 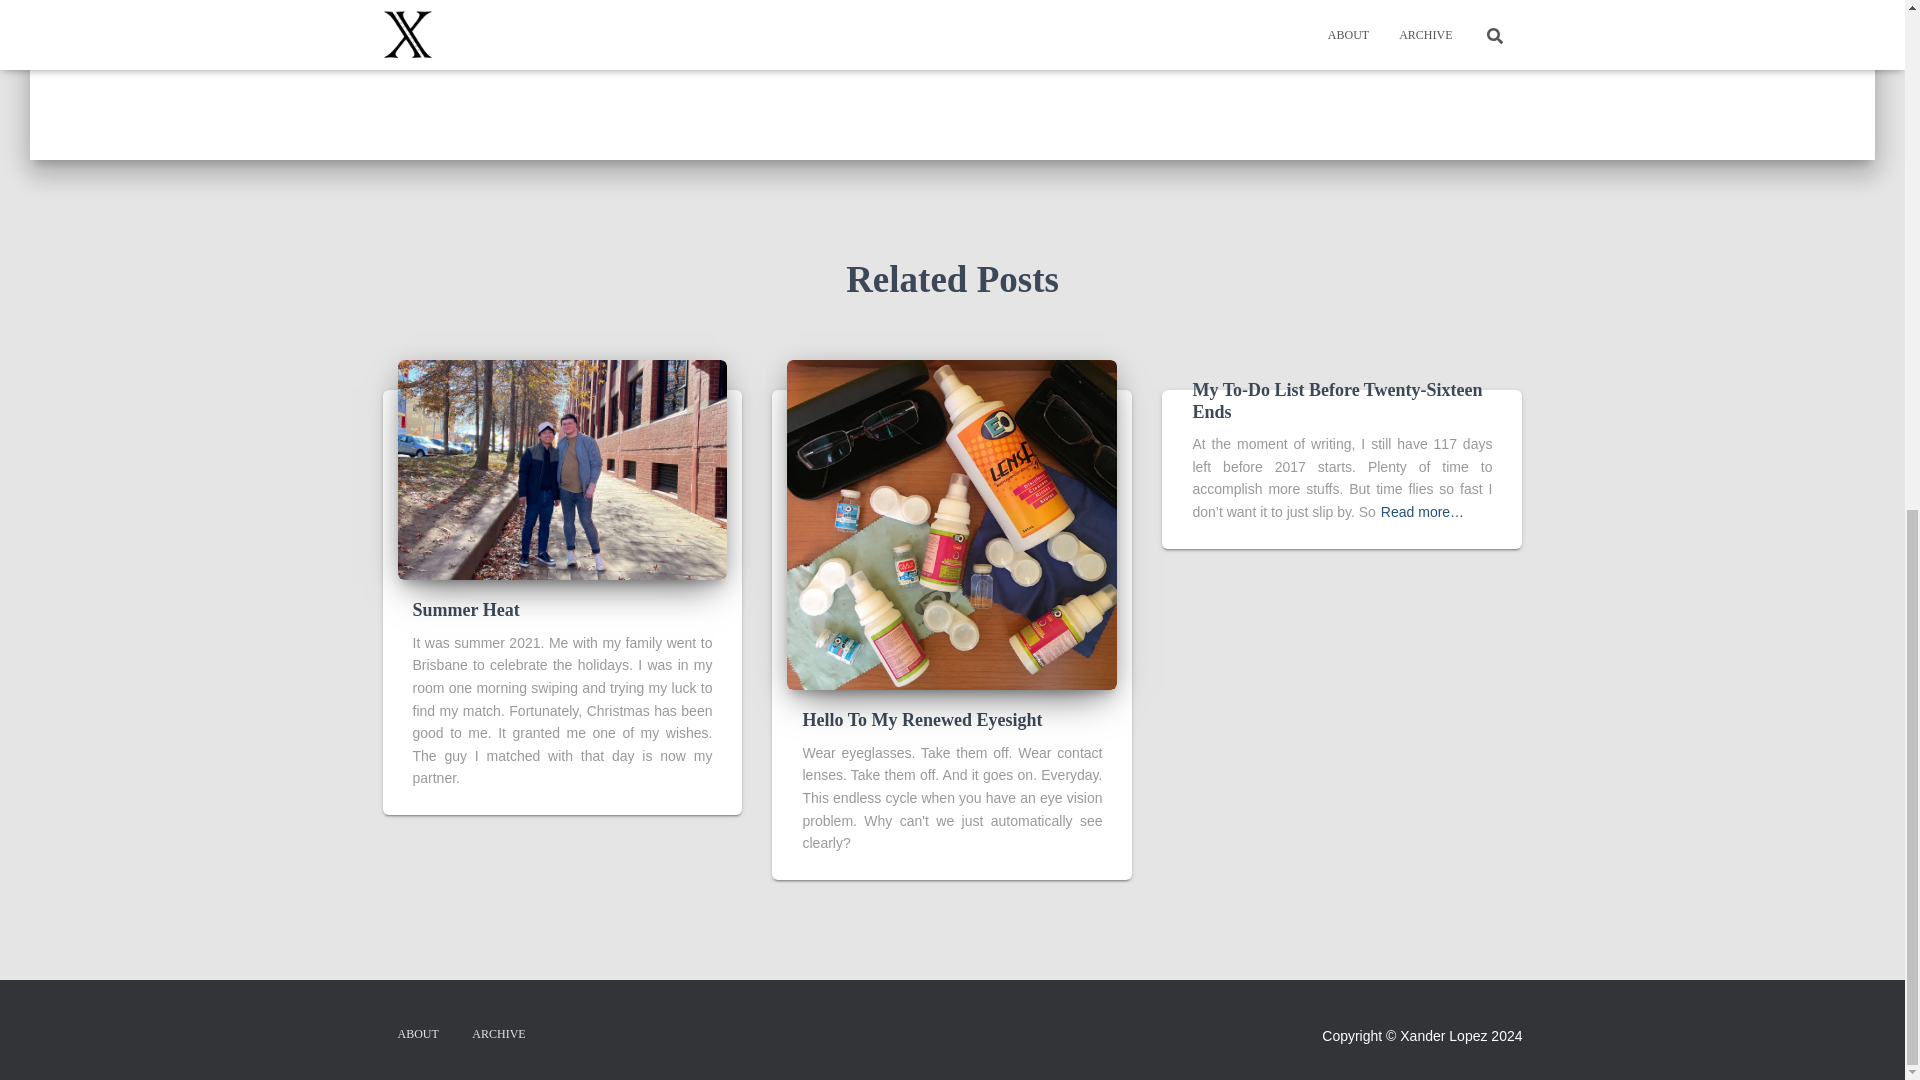 What do you see at coordinates (922, 720) in the screenshot?
I see `Hello To My Renewed Eyesight` at bounding box center [922, 720].